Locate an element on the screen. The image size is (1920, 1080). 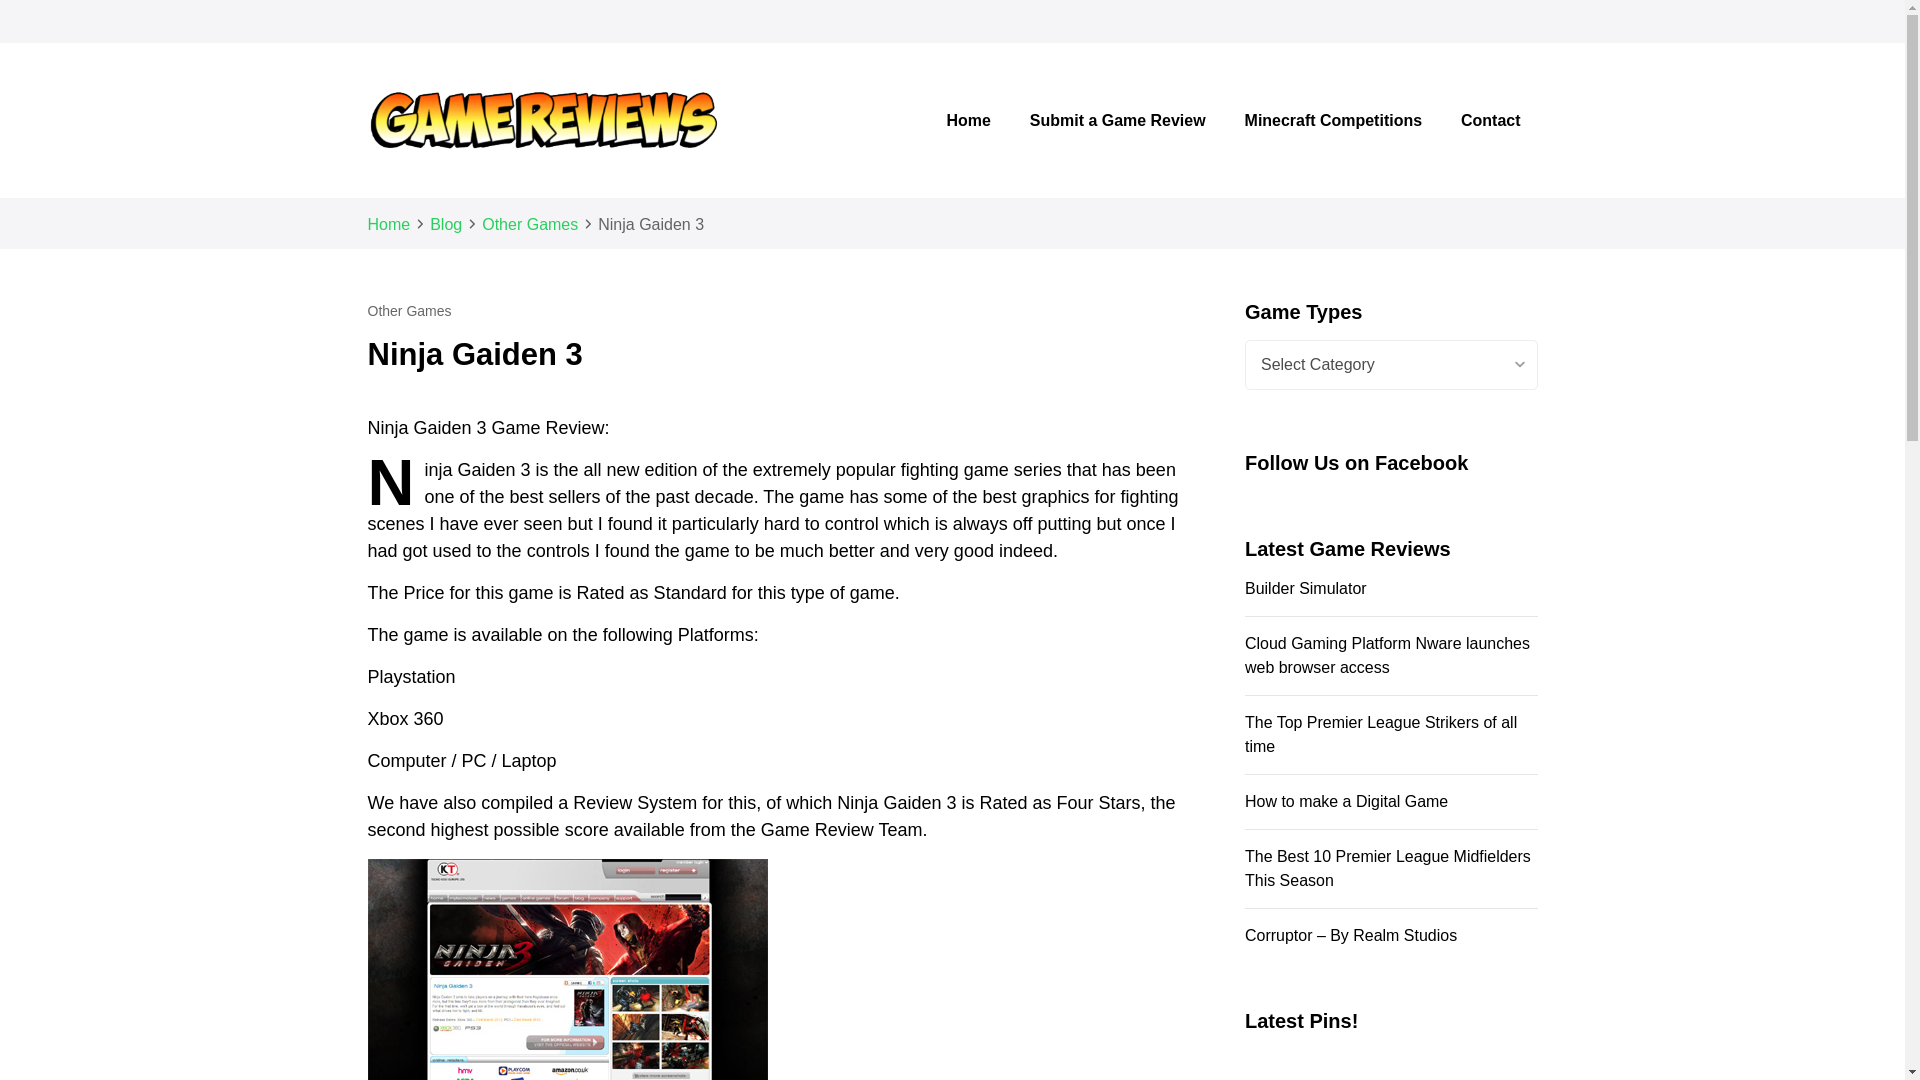
Other Games is located at coordinates (529, 224).